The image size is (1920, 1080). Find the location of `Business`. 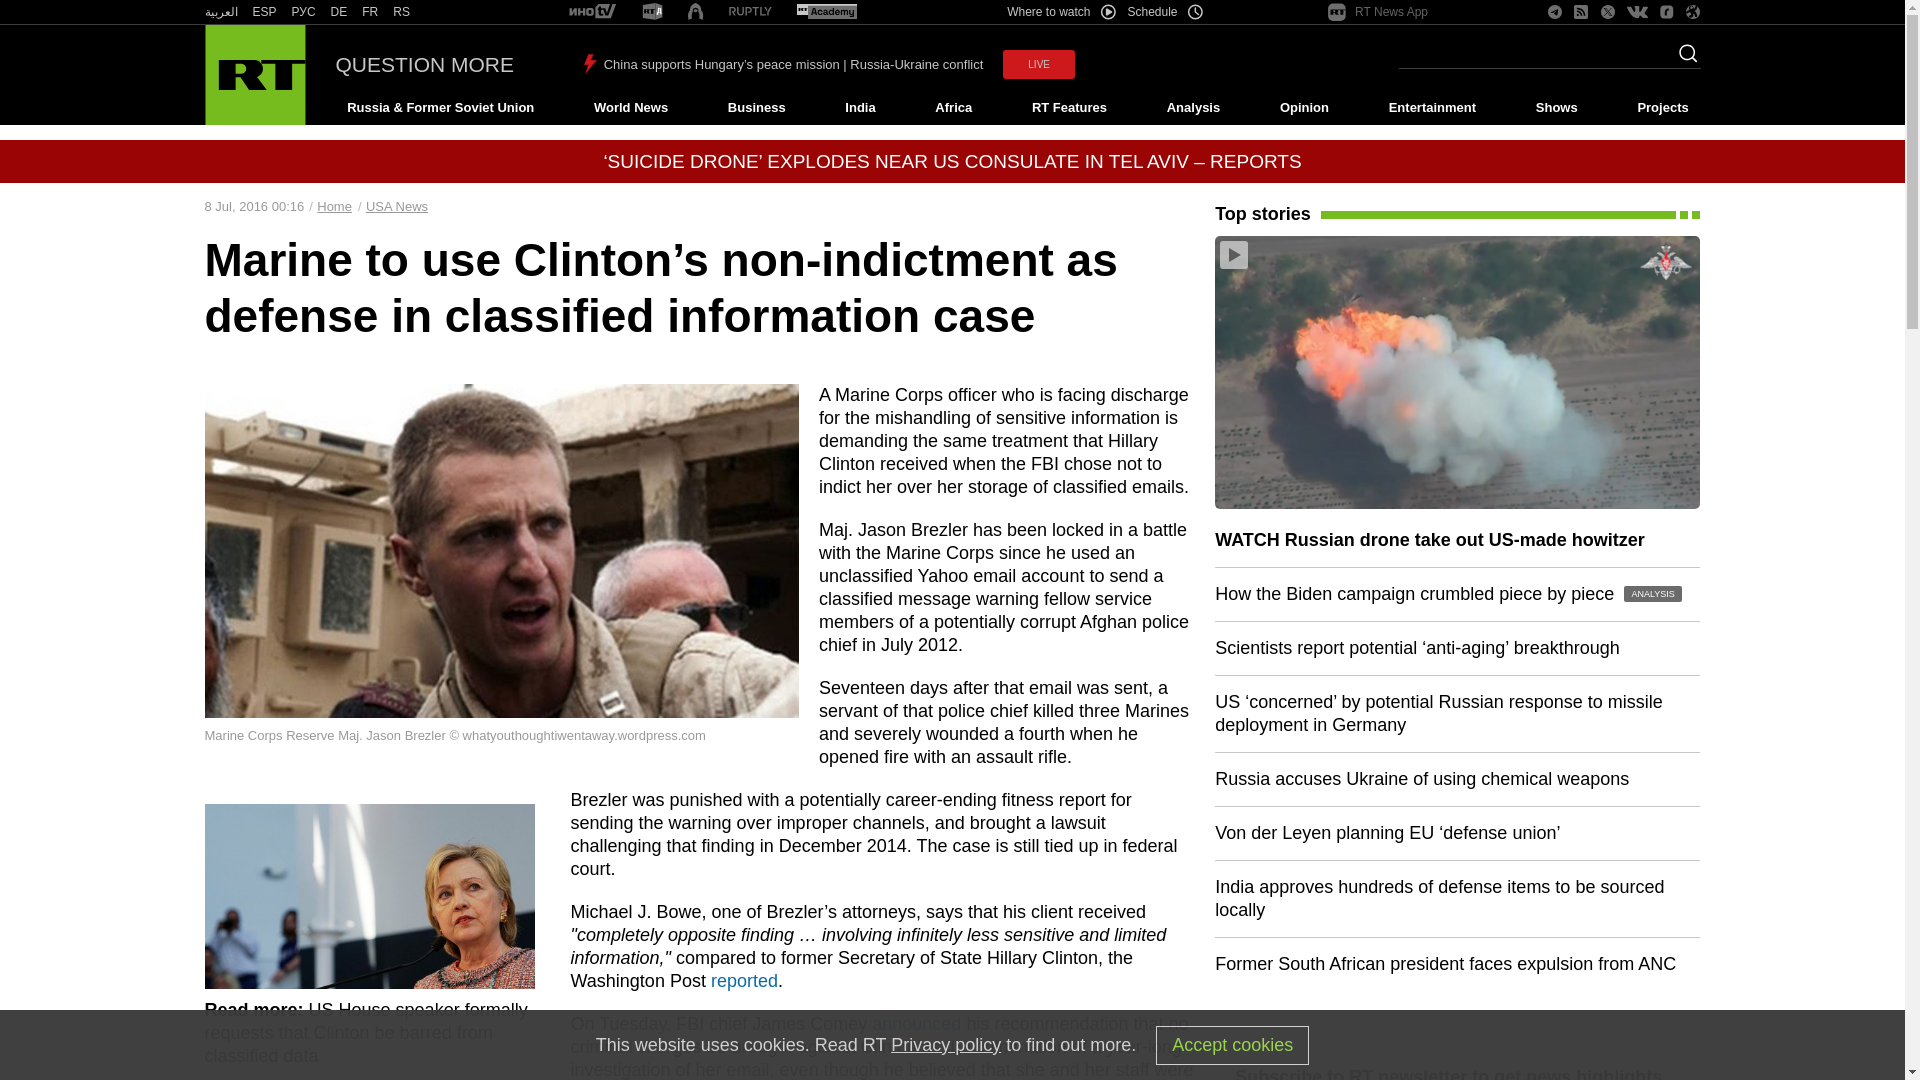

Business is located at coordinates (756, 108).